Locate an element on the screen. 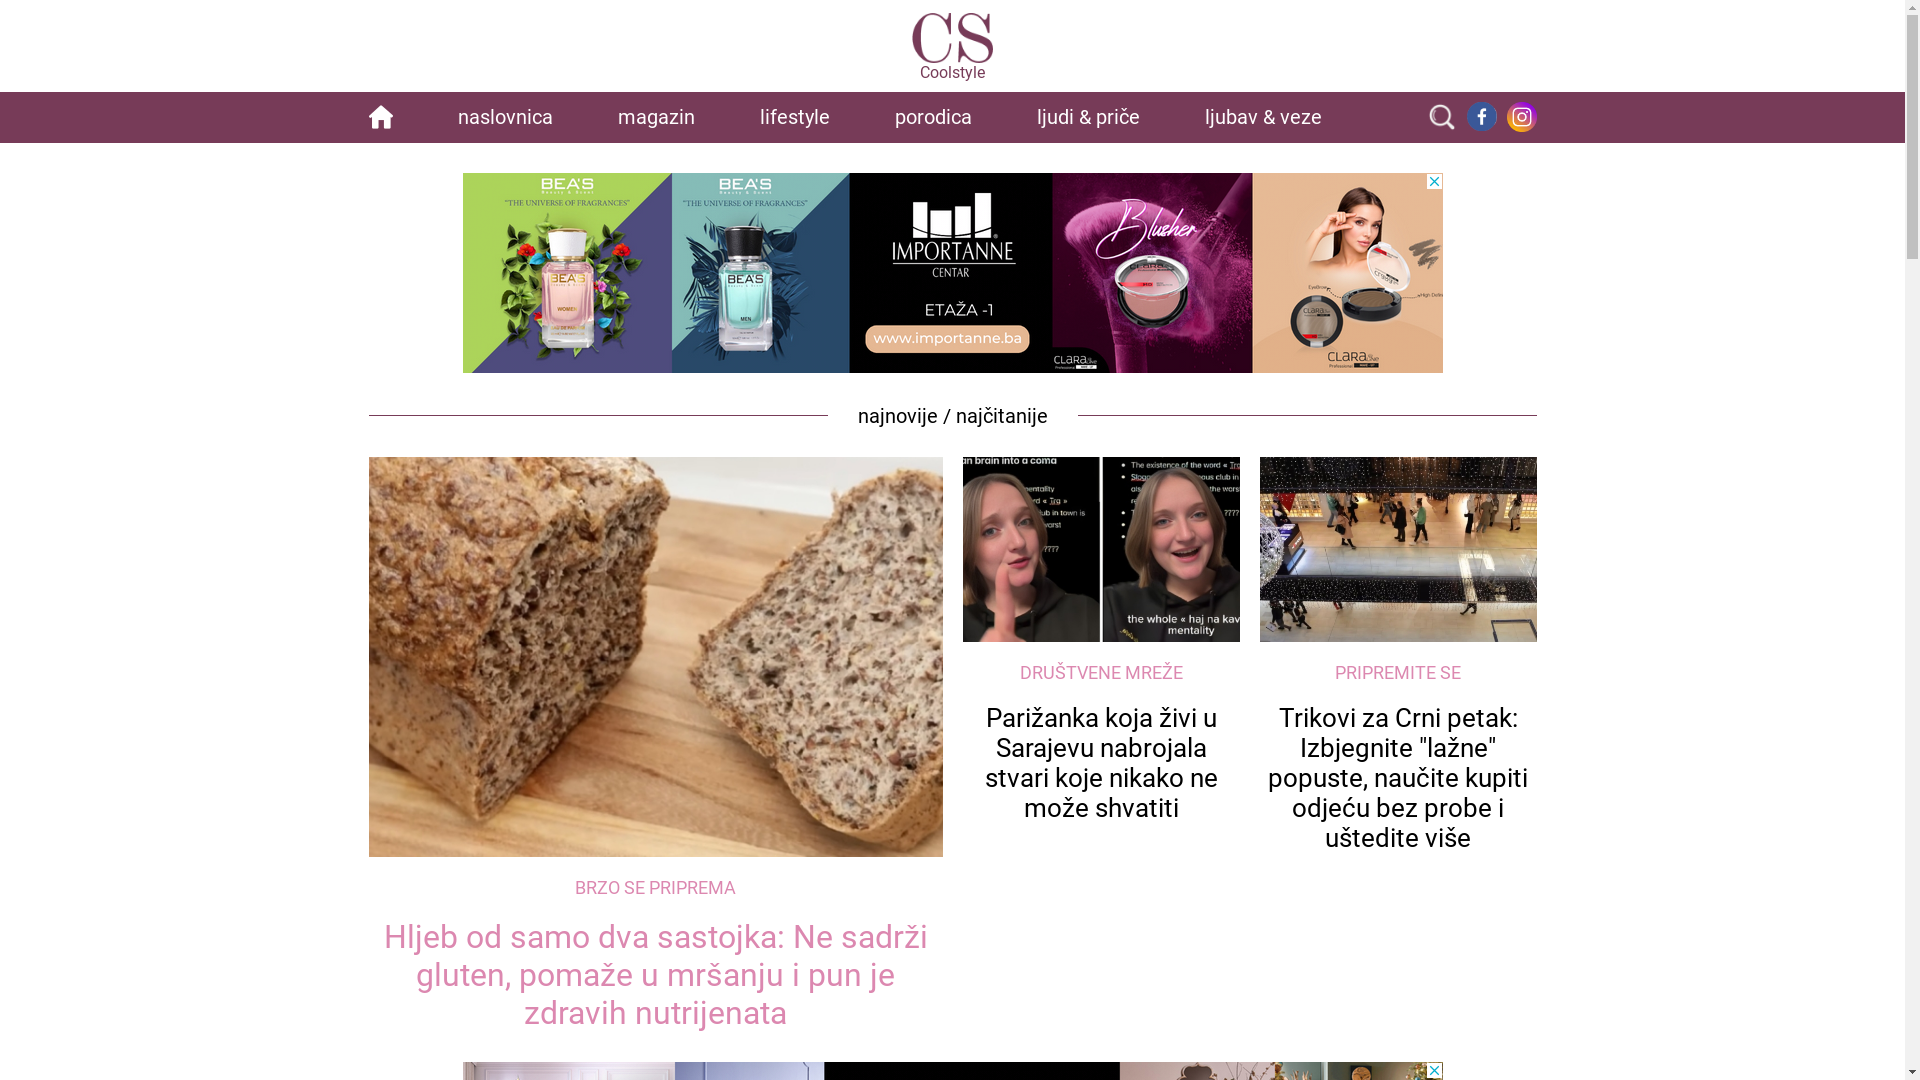 The image size is (1920, 1080). PRIPREMITE SE is located at coordinates (1398, 672).